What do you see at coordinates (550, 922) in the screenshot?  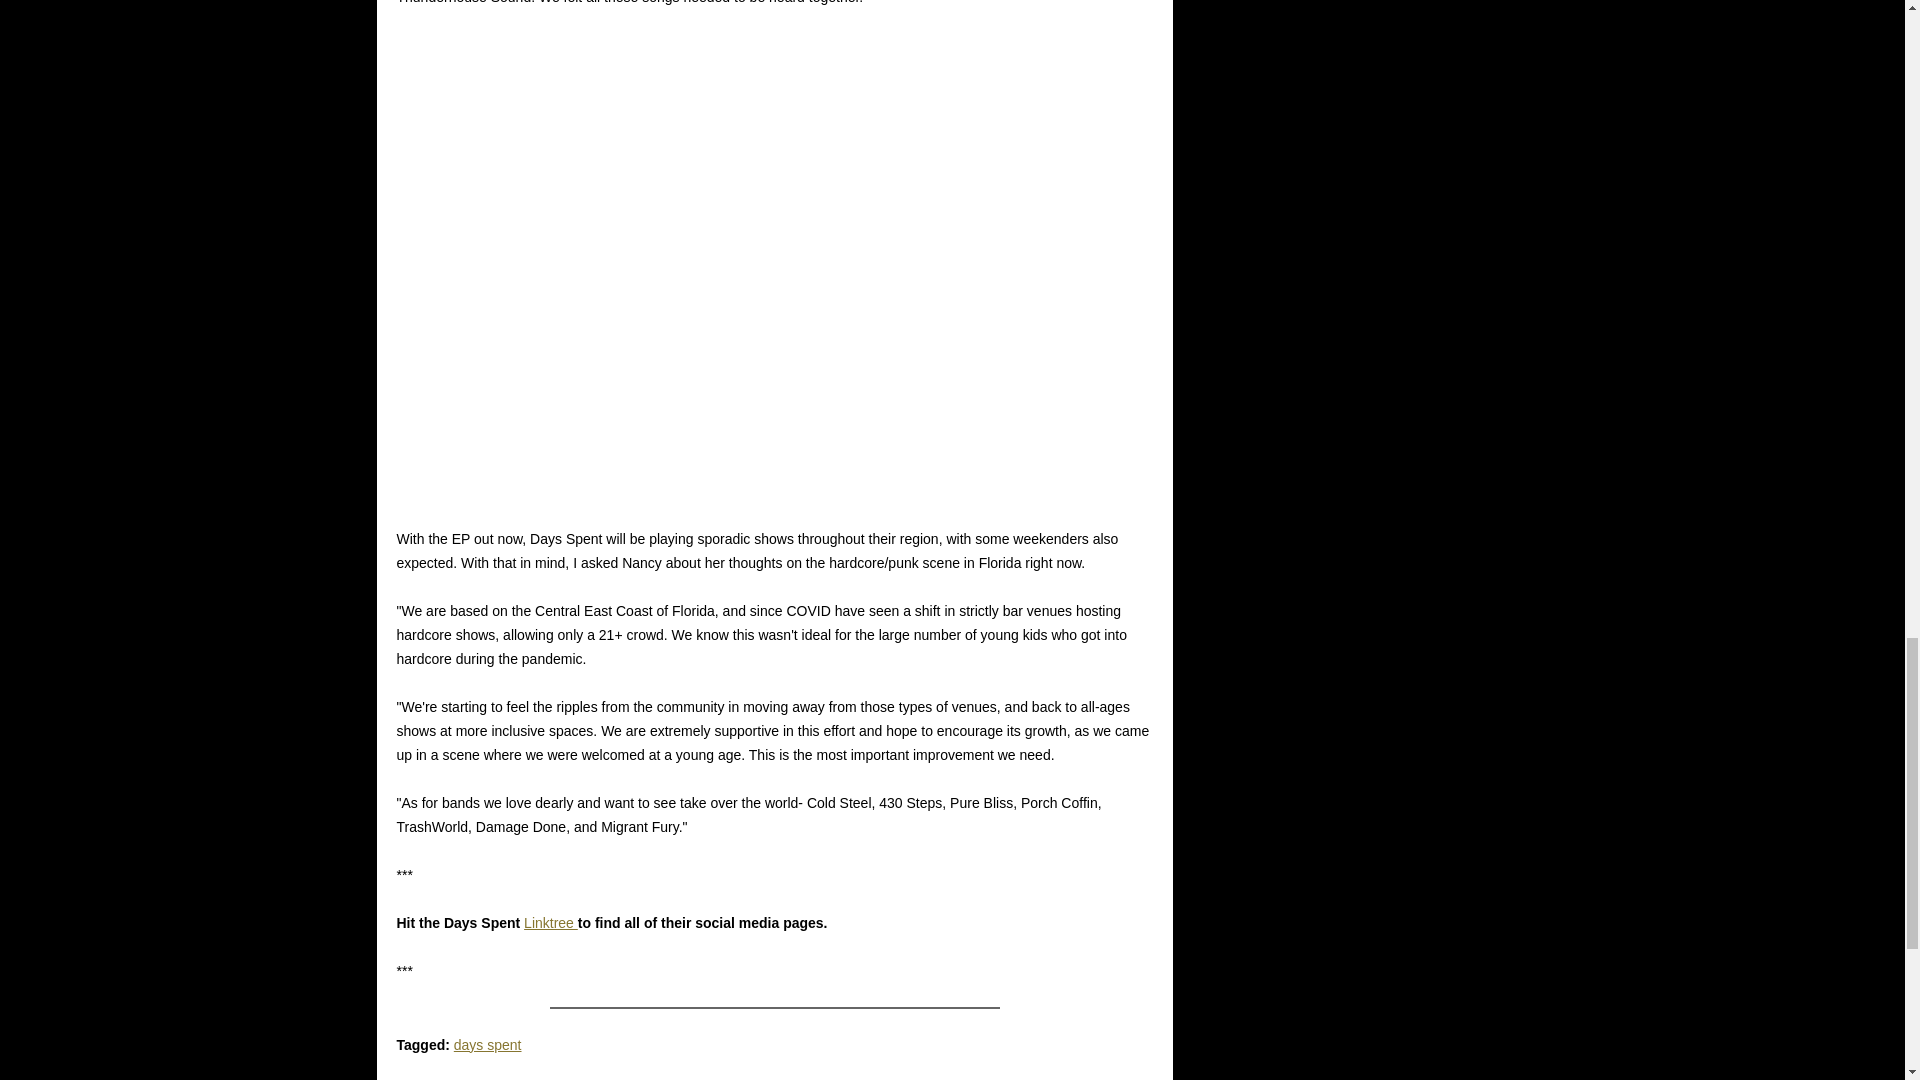 I see `Linktree` at bounding box center [550, 922].